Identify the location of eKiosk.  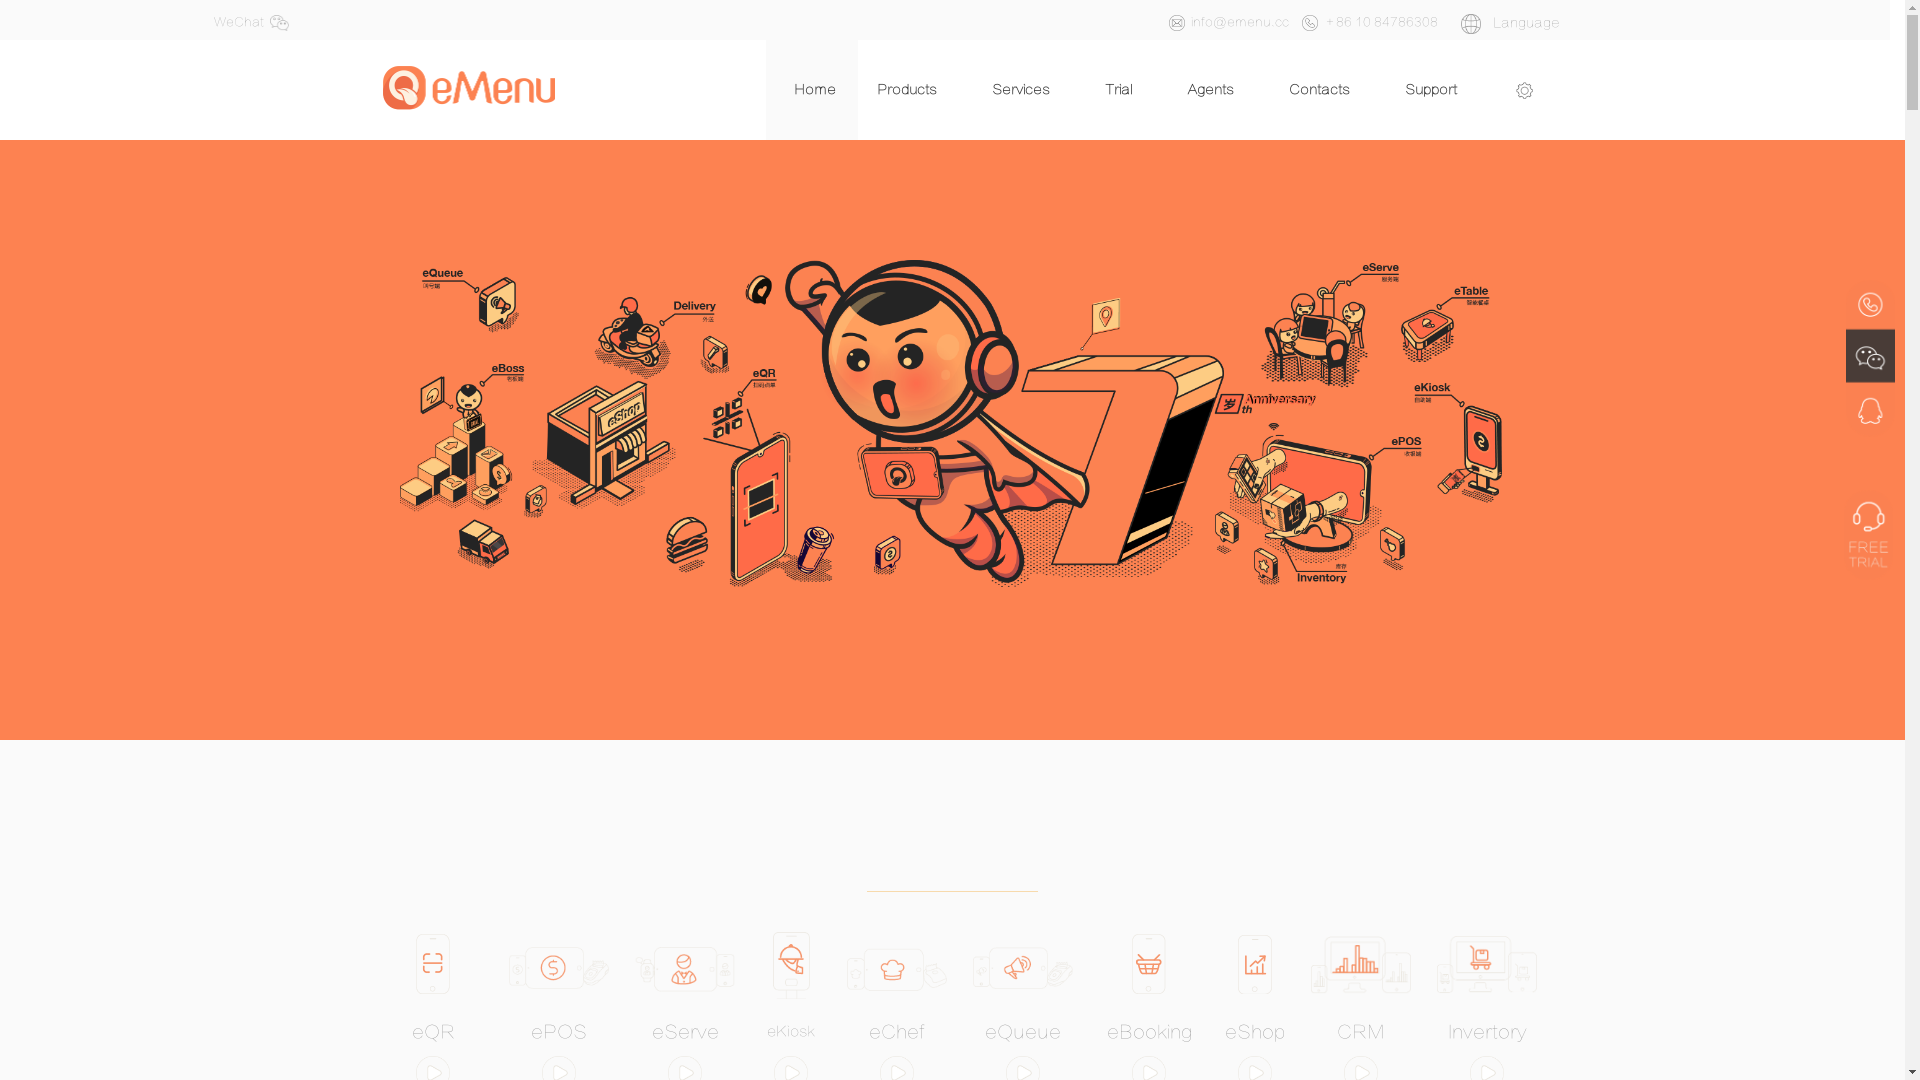
(791, 1028).